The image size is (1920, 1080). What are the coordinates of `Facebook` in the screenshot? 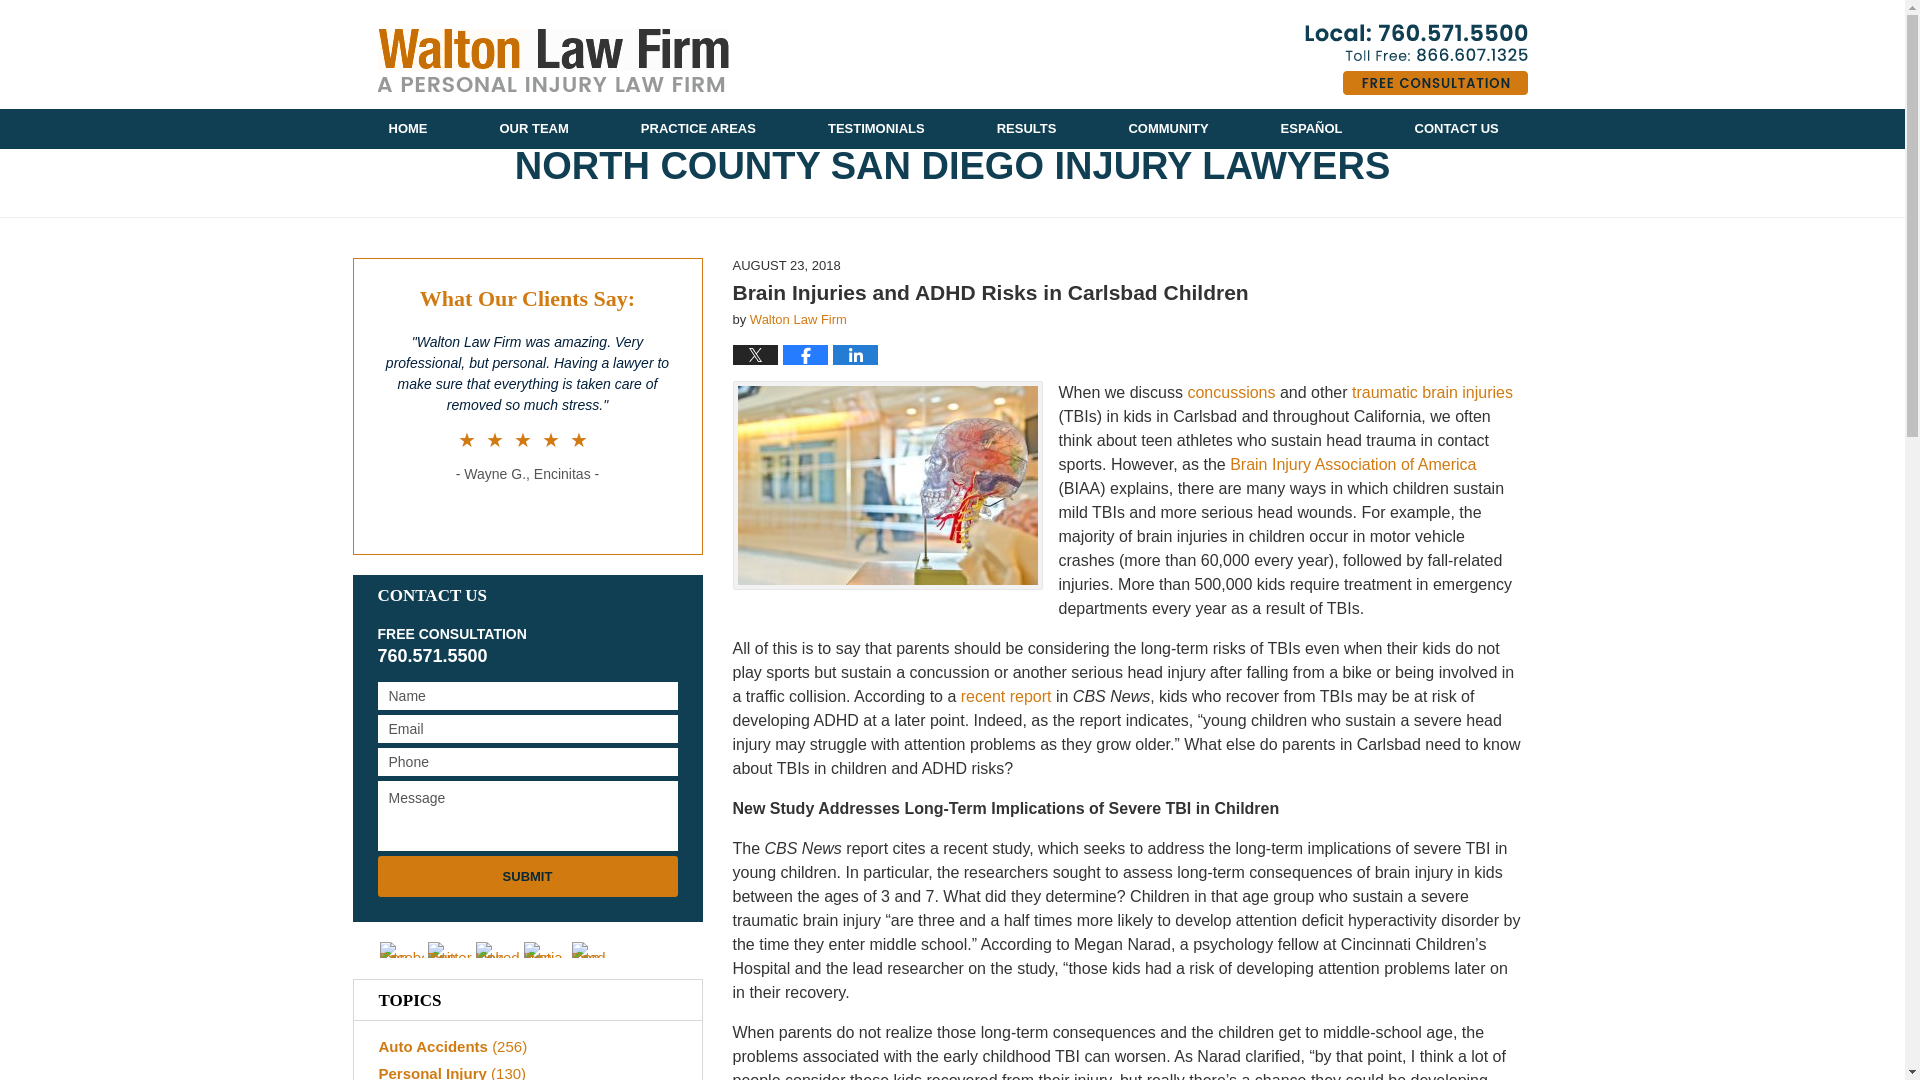 It's located at (402, 949).